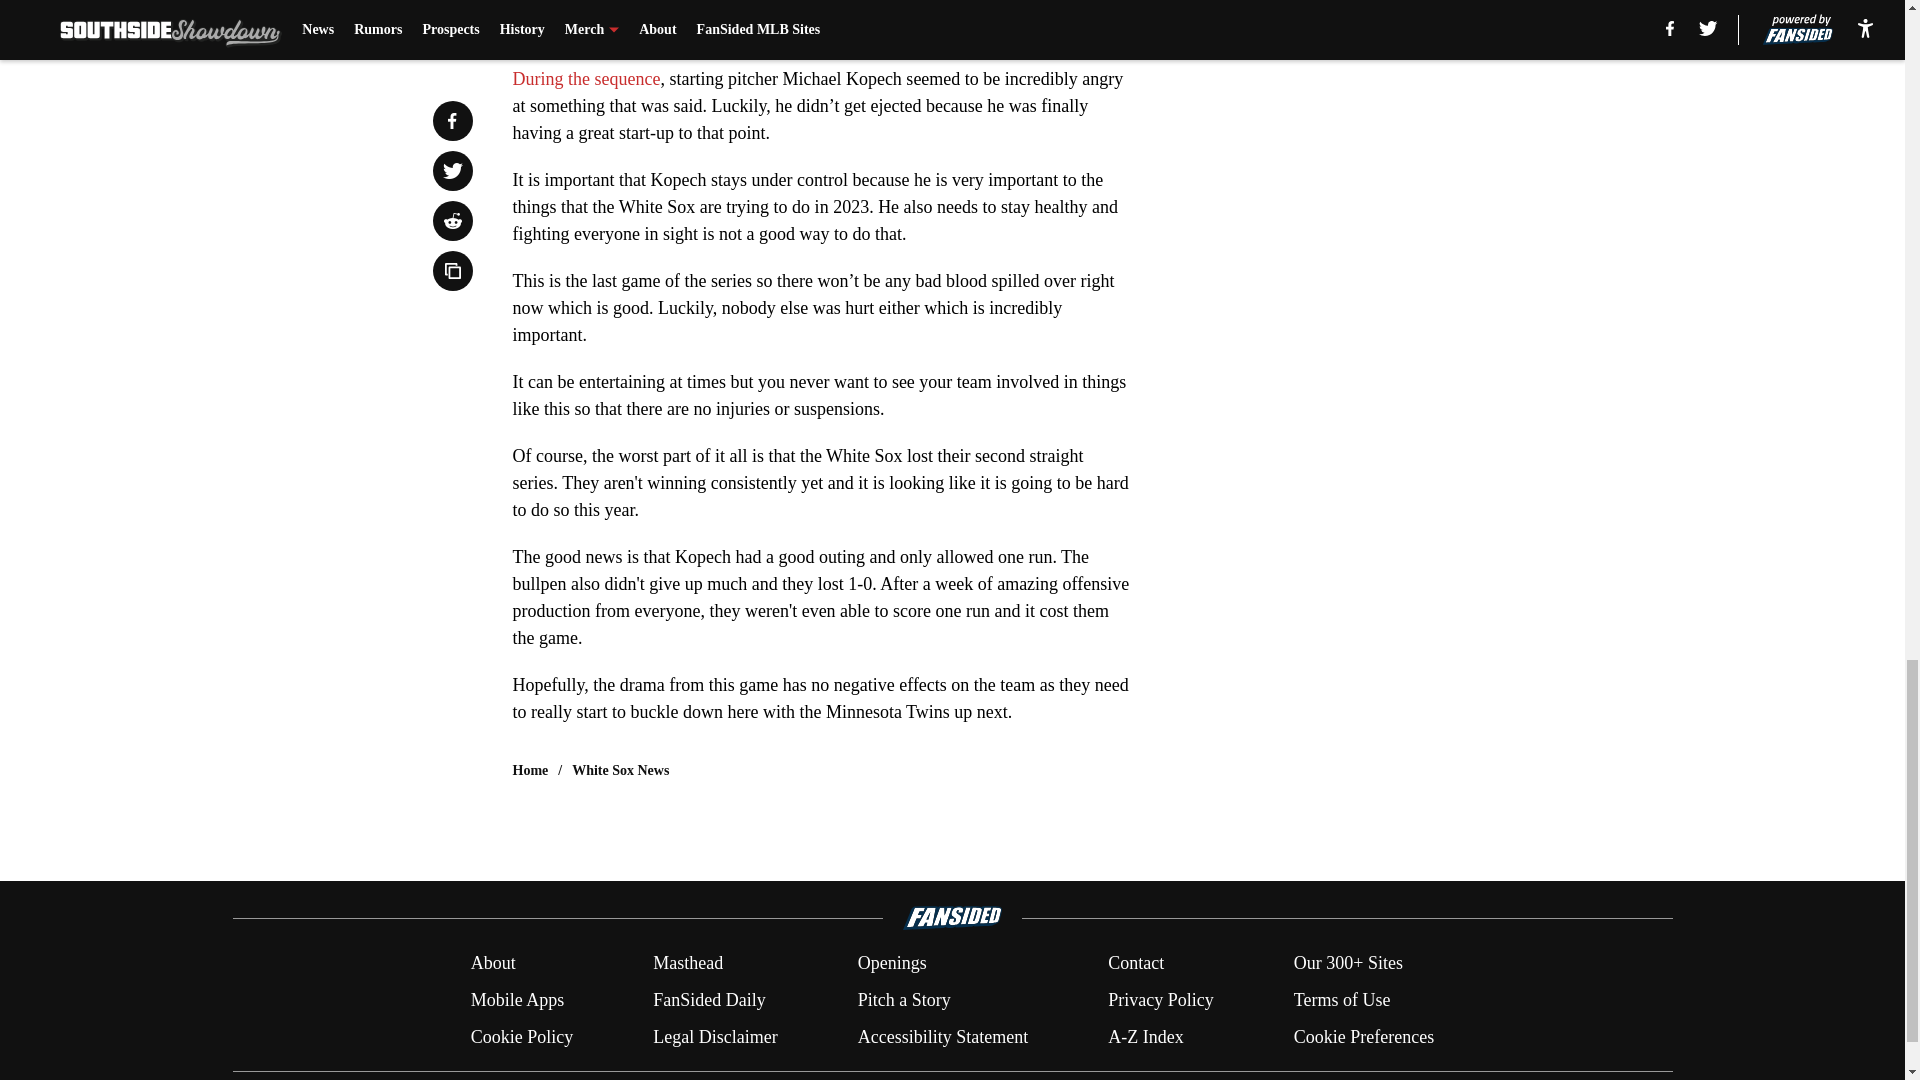 The height and width of the screenshot is (1080, 1920). I want to click on Terms of Use, so click(1342, 1000).